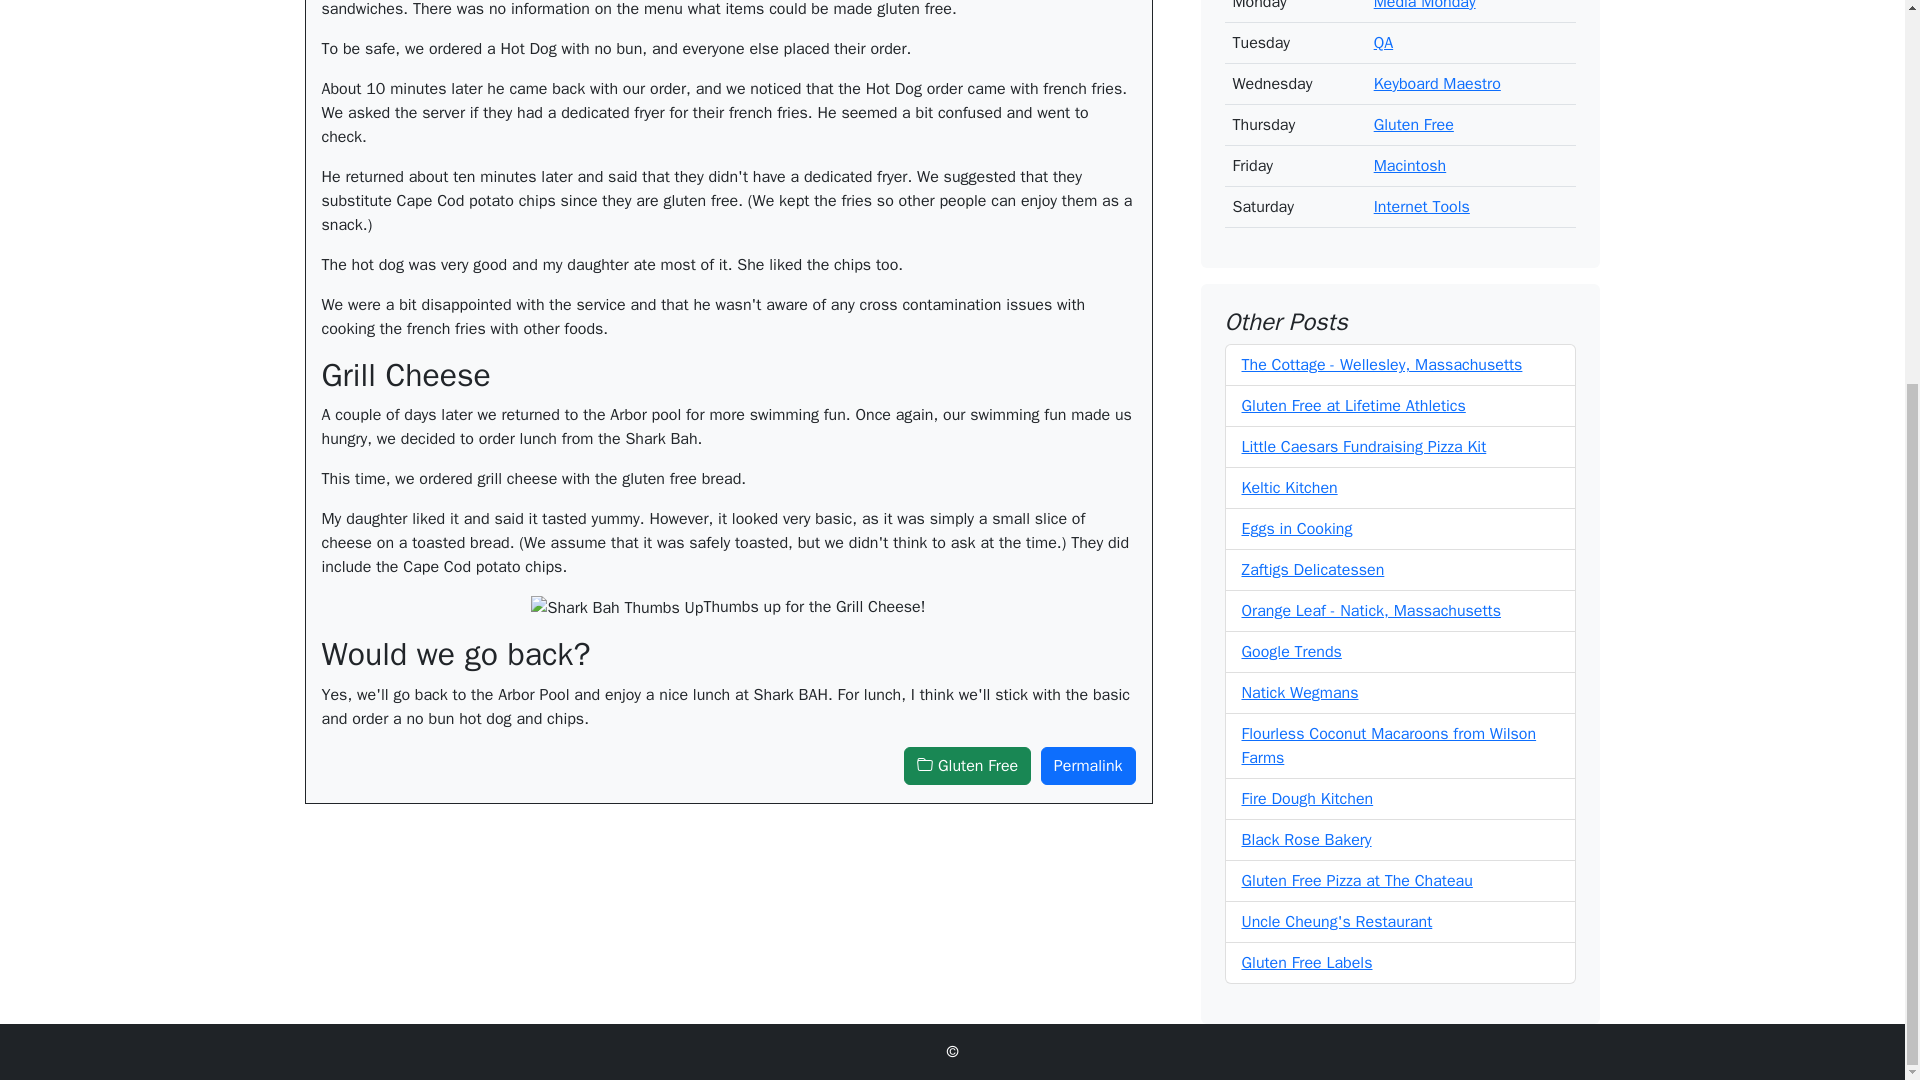  What do you see at coordinates (1307, 946) in the screenshot?
I see `Gluten Free Labels` at bounding box center [1307, 946].